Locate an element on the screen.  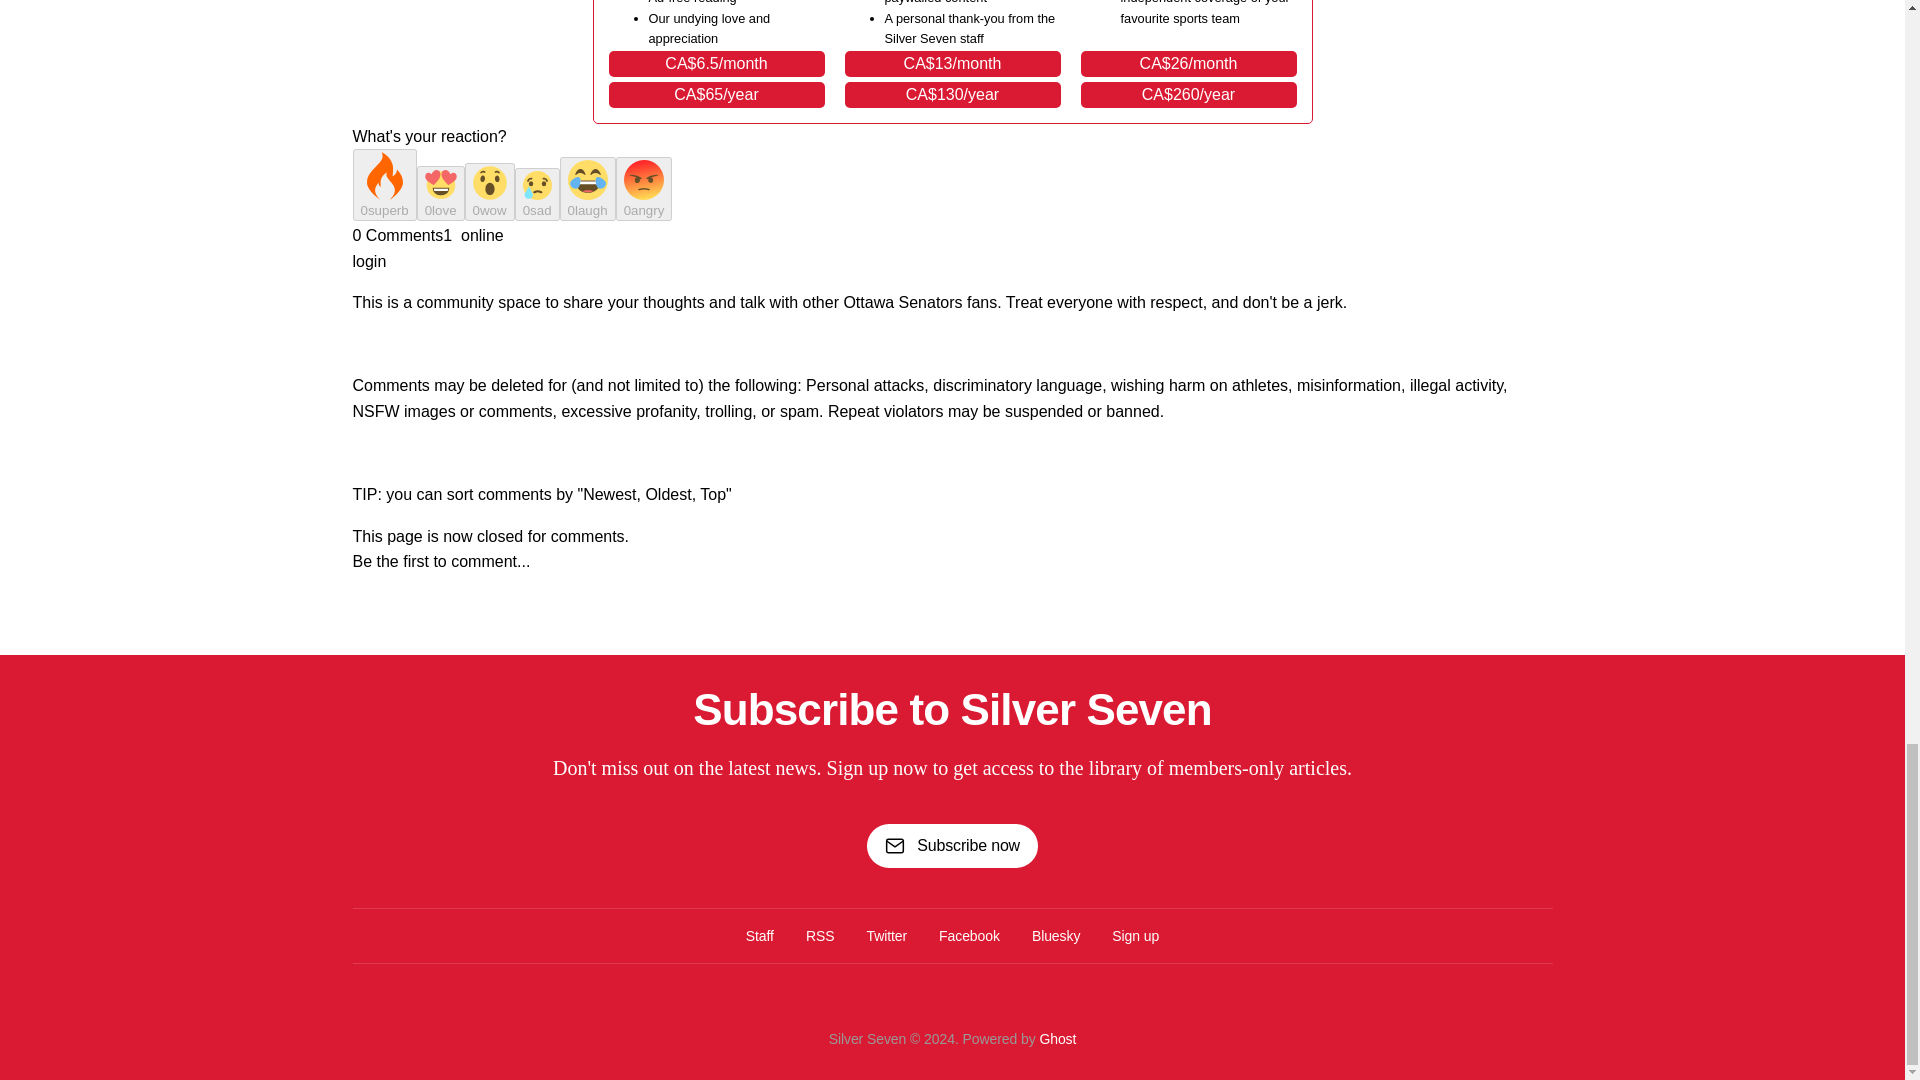
Staff is located at coordinates (760, 936).